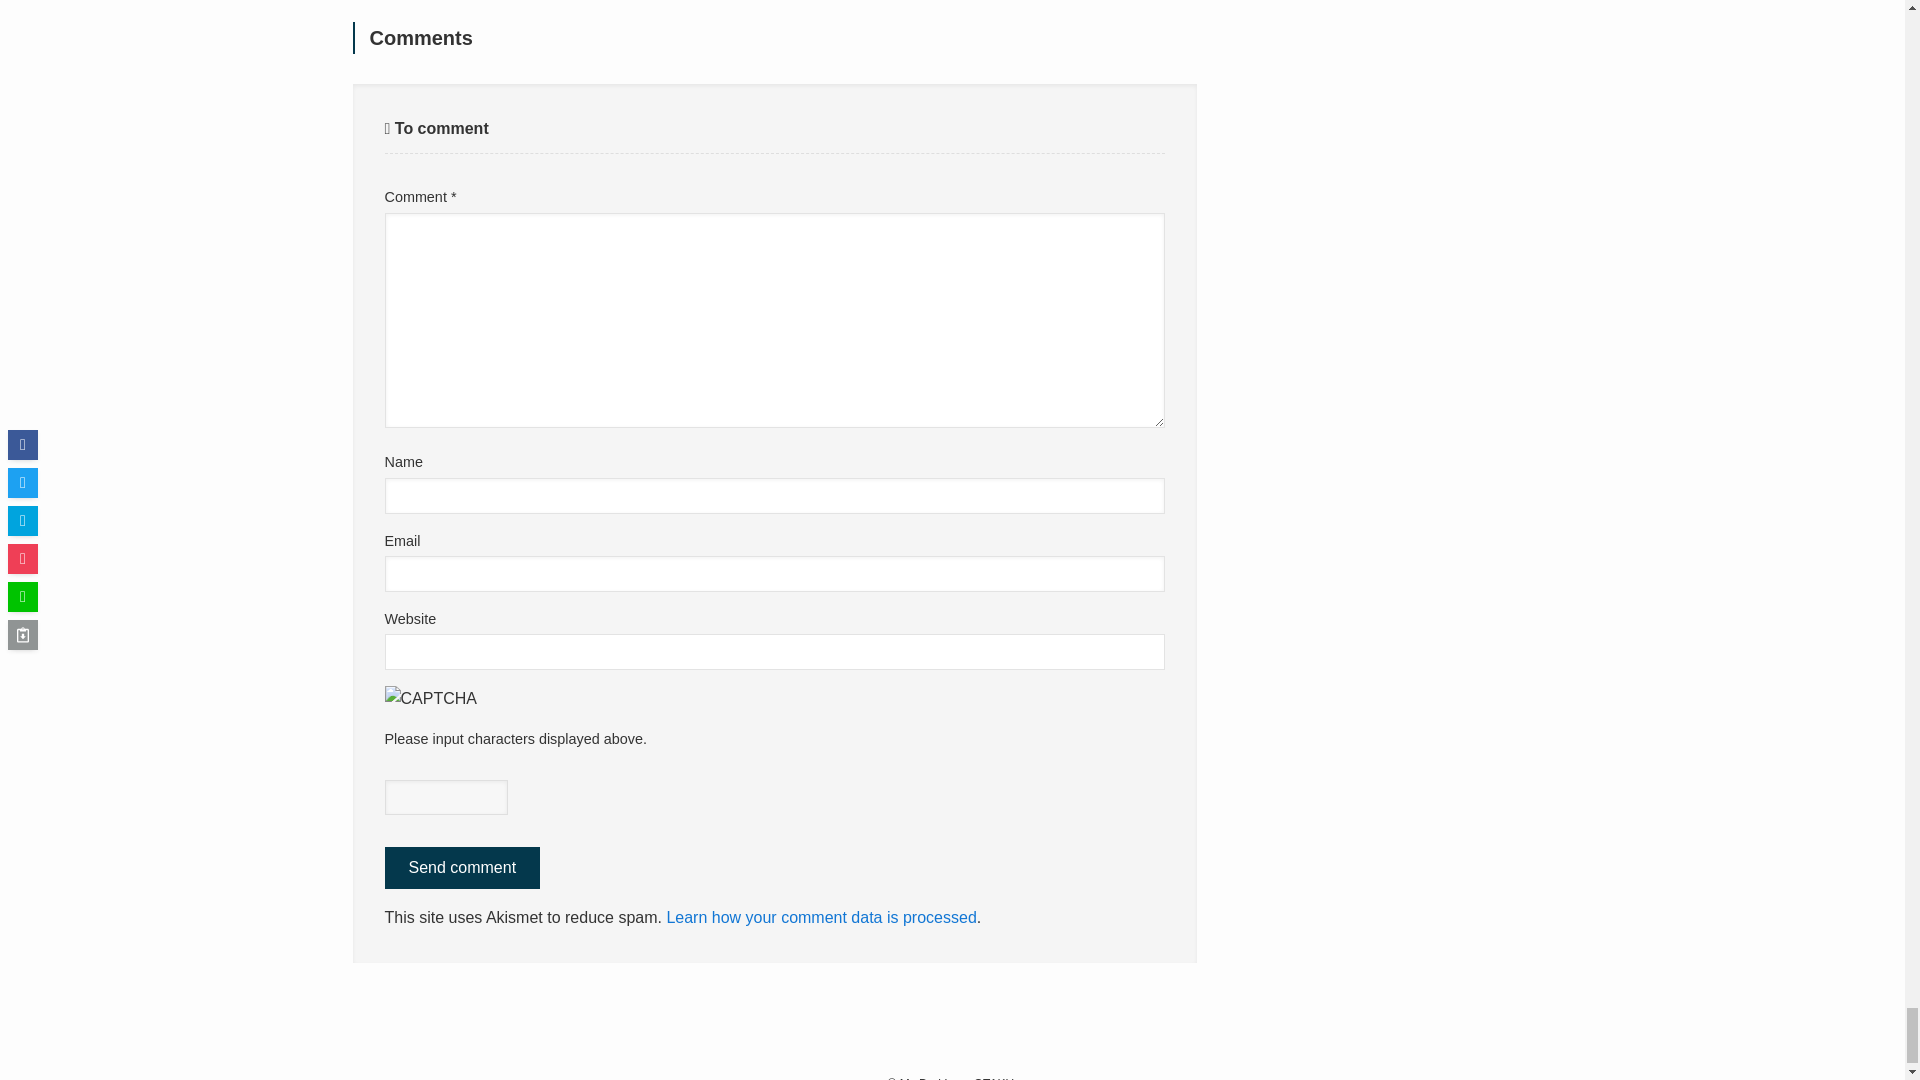 The image size is (1920, 1080). I want to click on Send comment, so click(462, 867).